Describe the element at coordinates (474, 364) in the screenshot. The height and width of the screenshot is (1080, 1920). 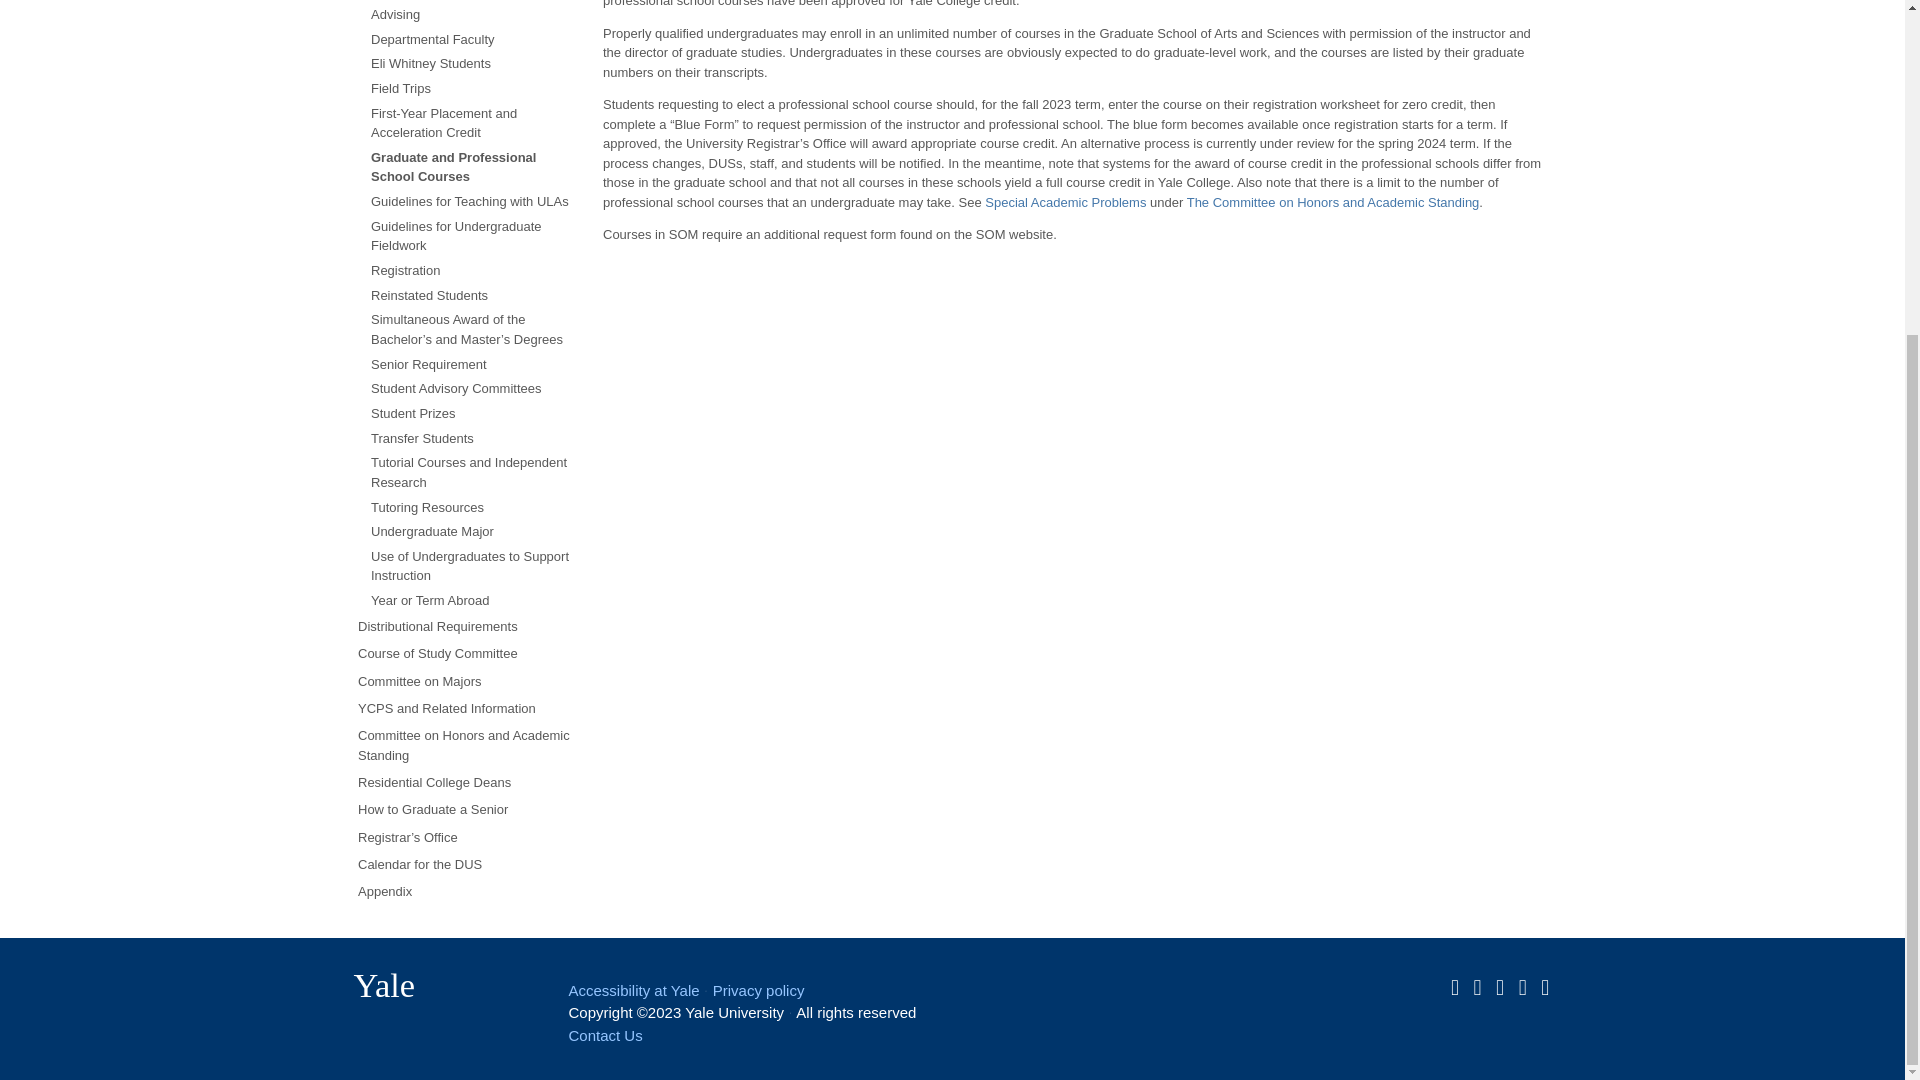
I see `Senior Requirement` at that location.